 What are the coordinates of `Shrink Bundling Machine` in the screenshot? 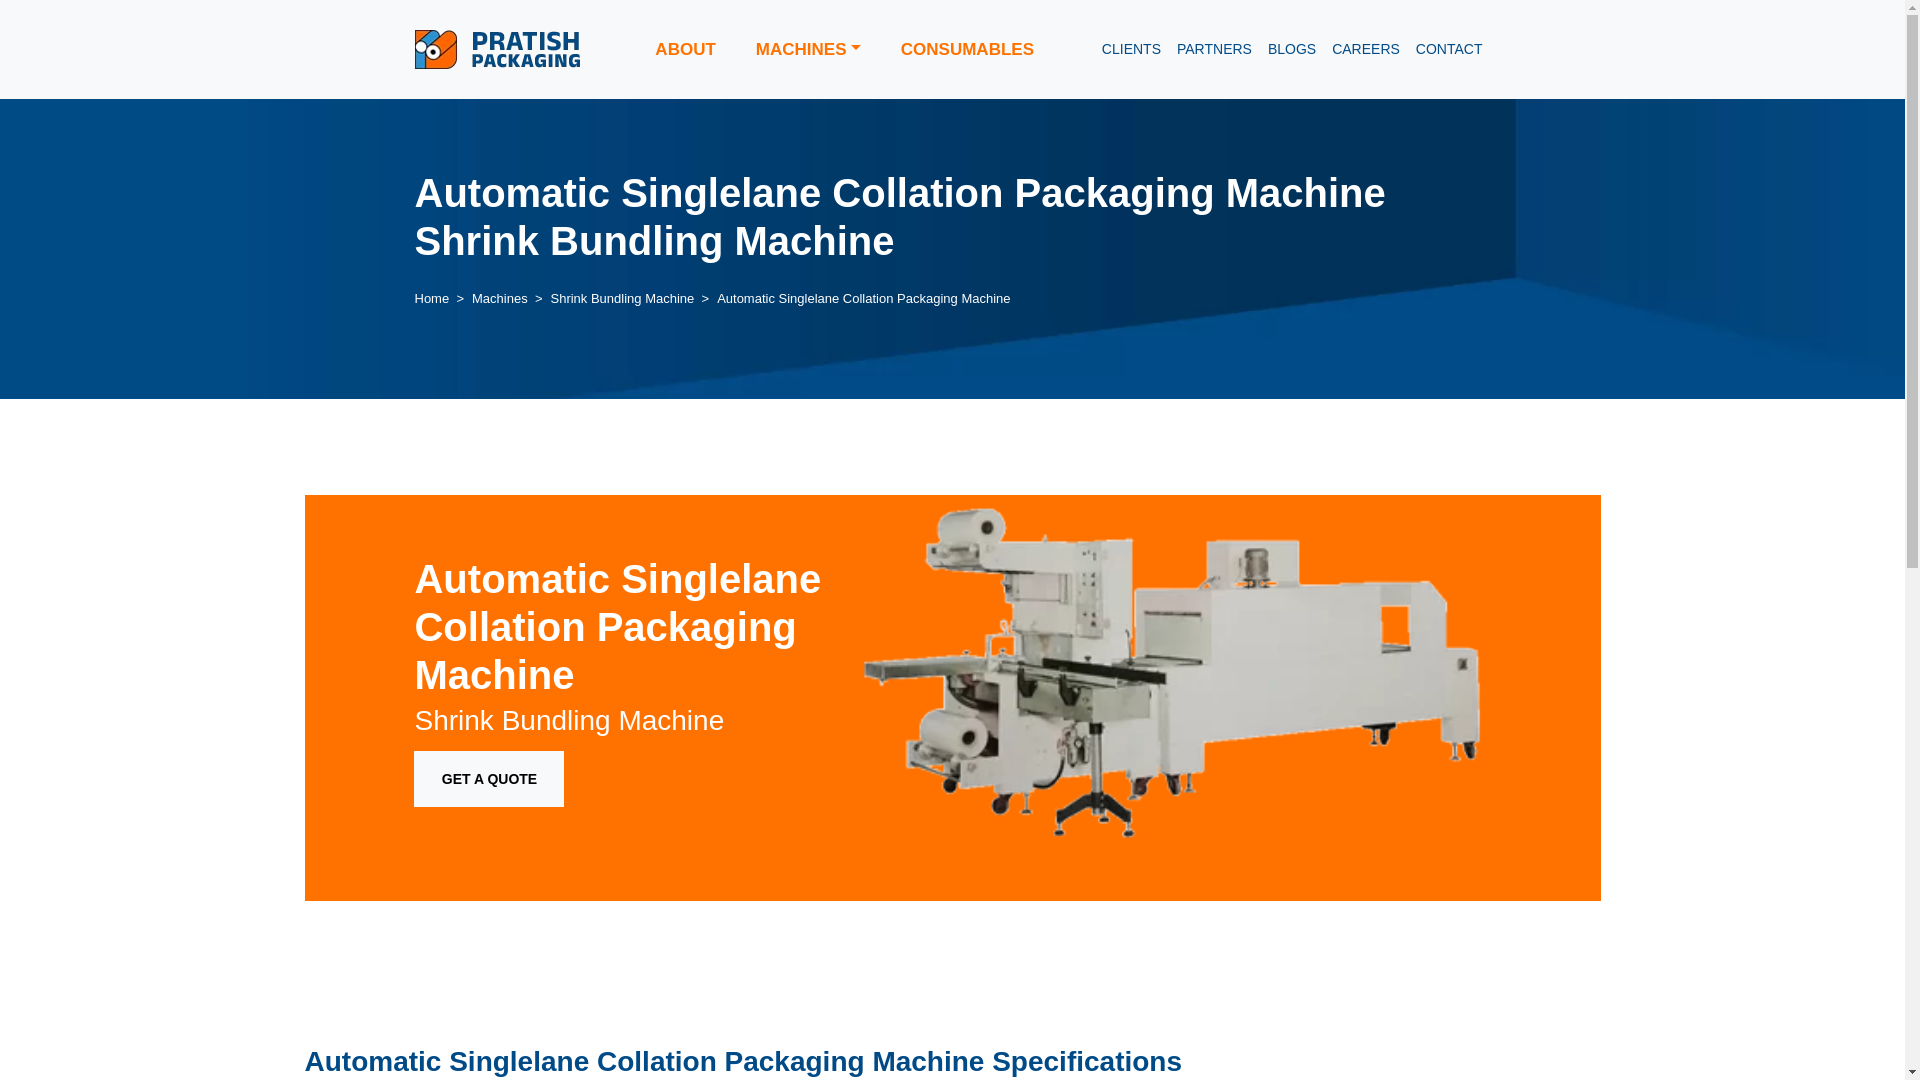 It's located at (621, 298).